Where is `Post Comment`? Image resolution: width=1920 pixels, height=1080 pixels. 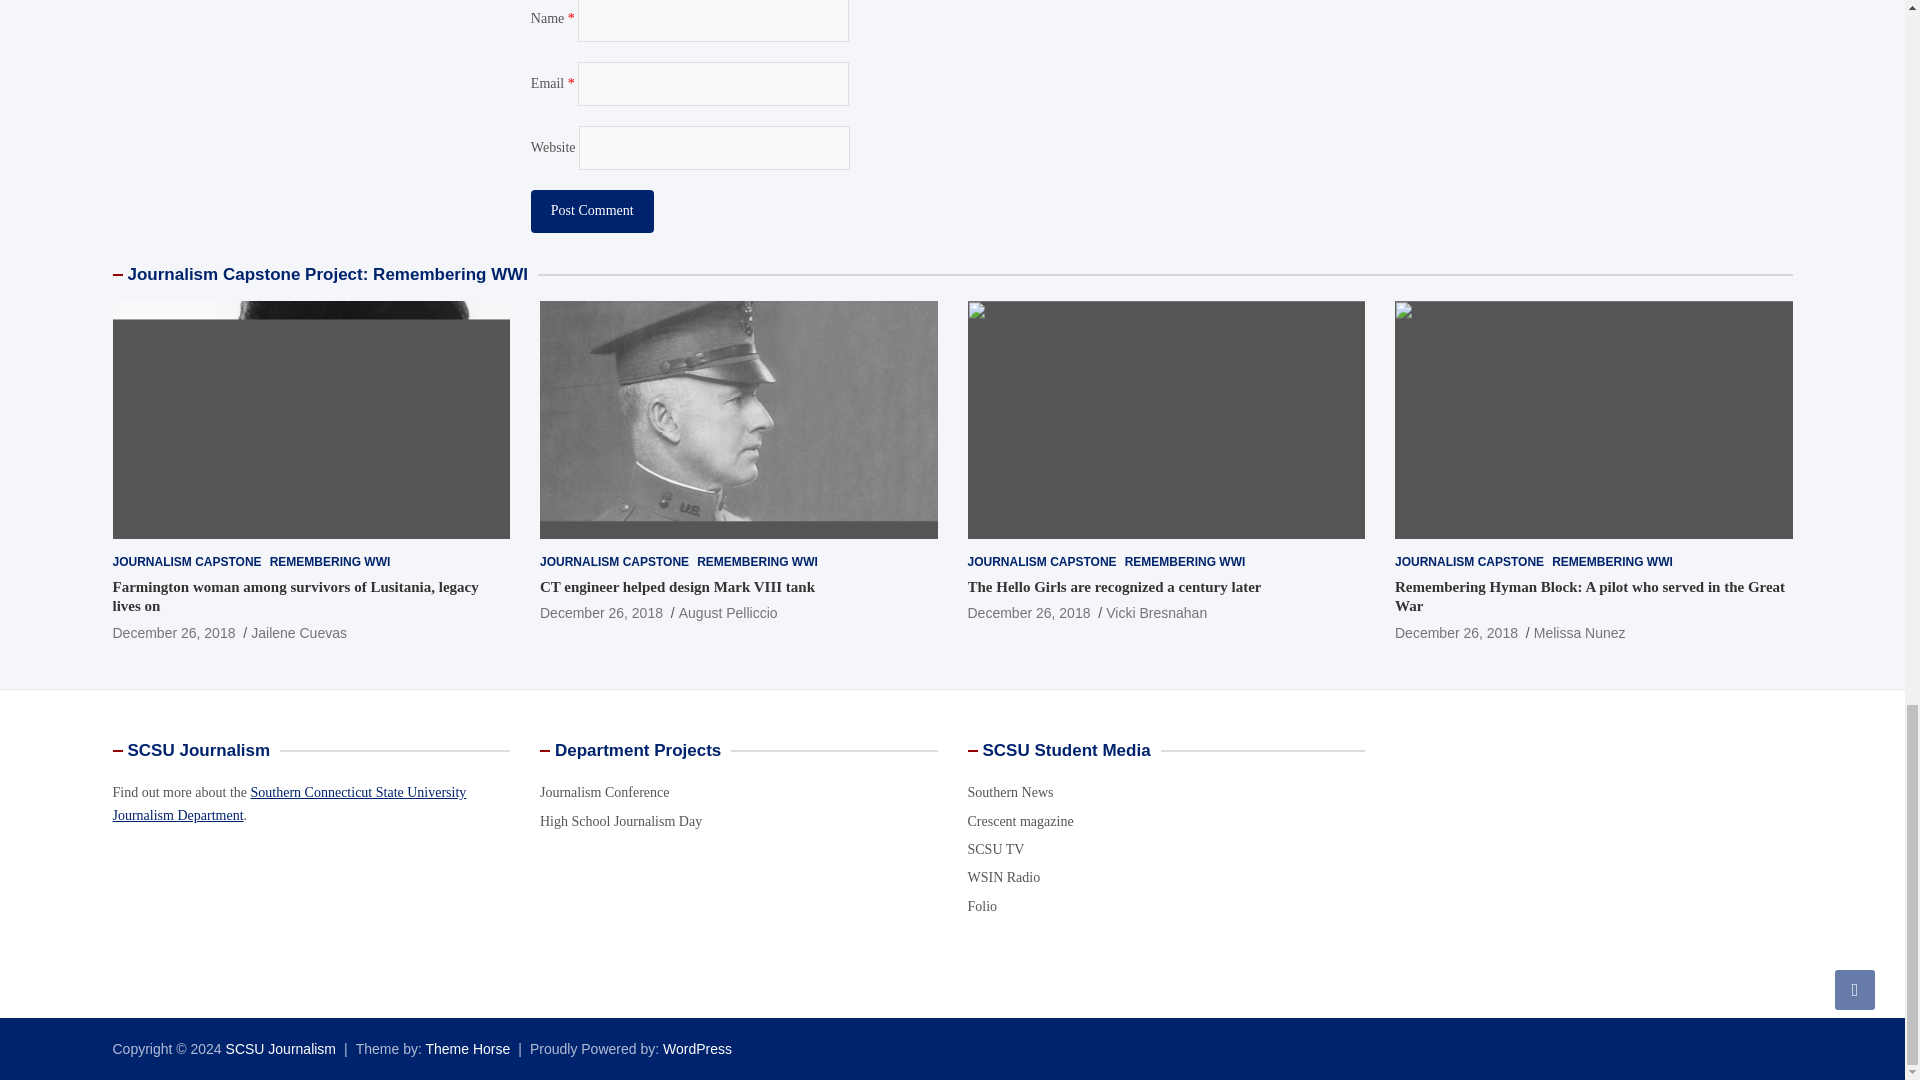
Post Comment is located at coordinates (592, 211).